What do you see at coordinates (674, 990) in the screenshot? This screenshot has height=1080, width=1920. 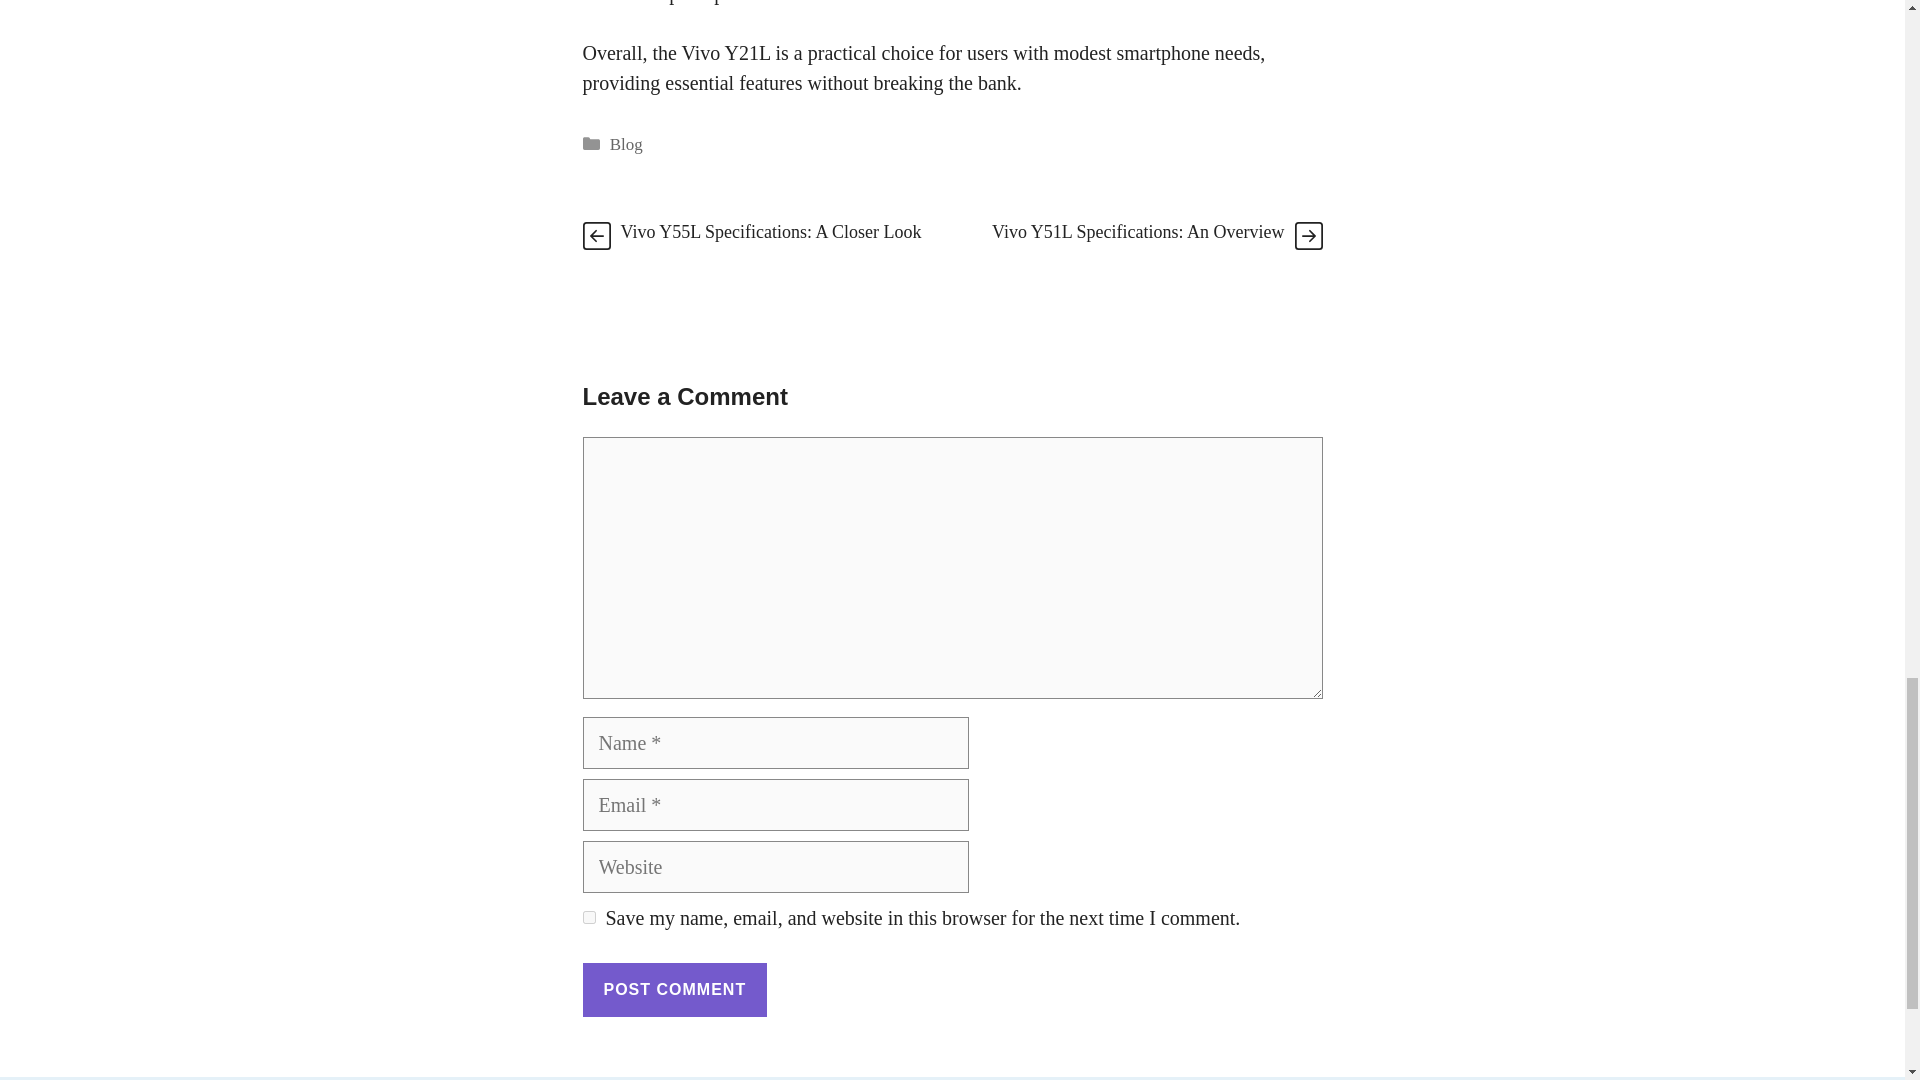 I see `Post Comment` at bounding box center [674, 990].